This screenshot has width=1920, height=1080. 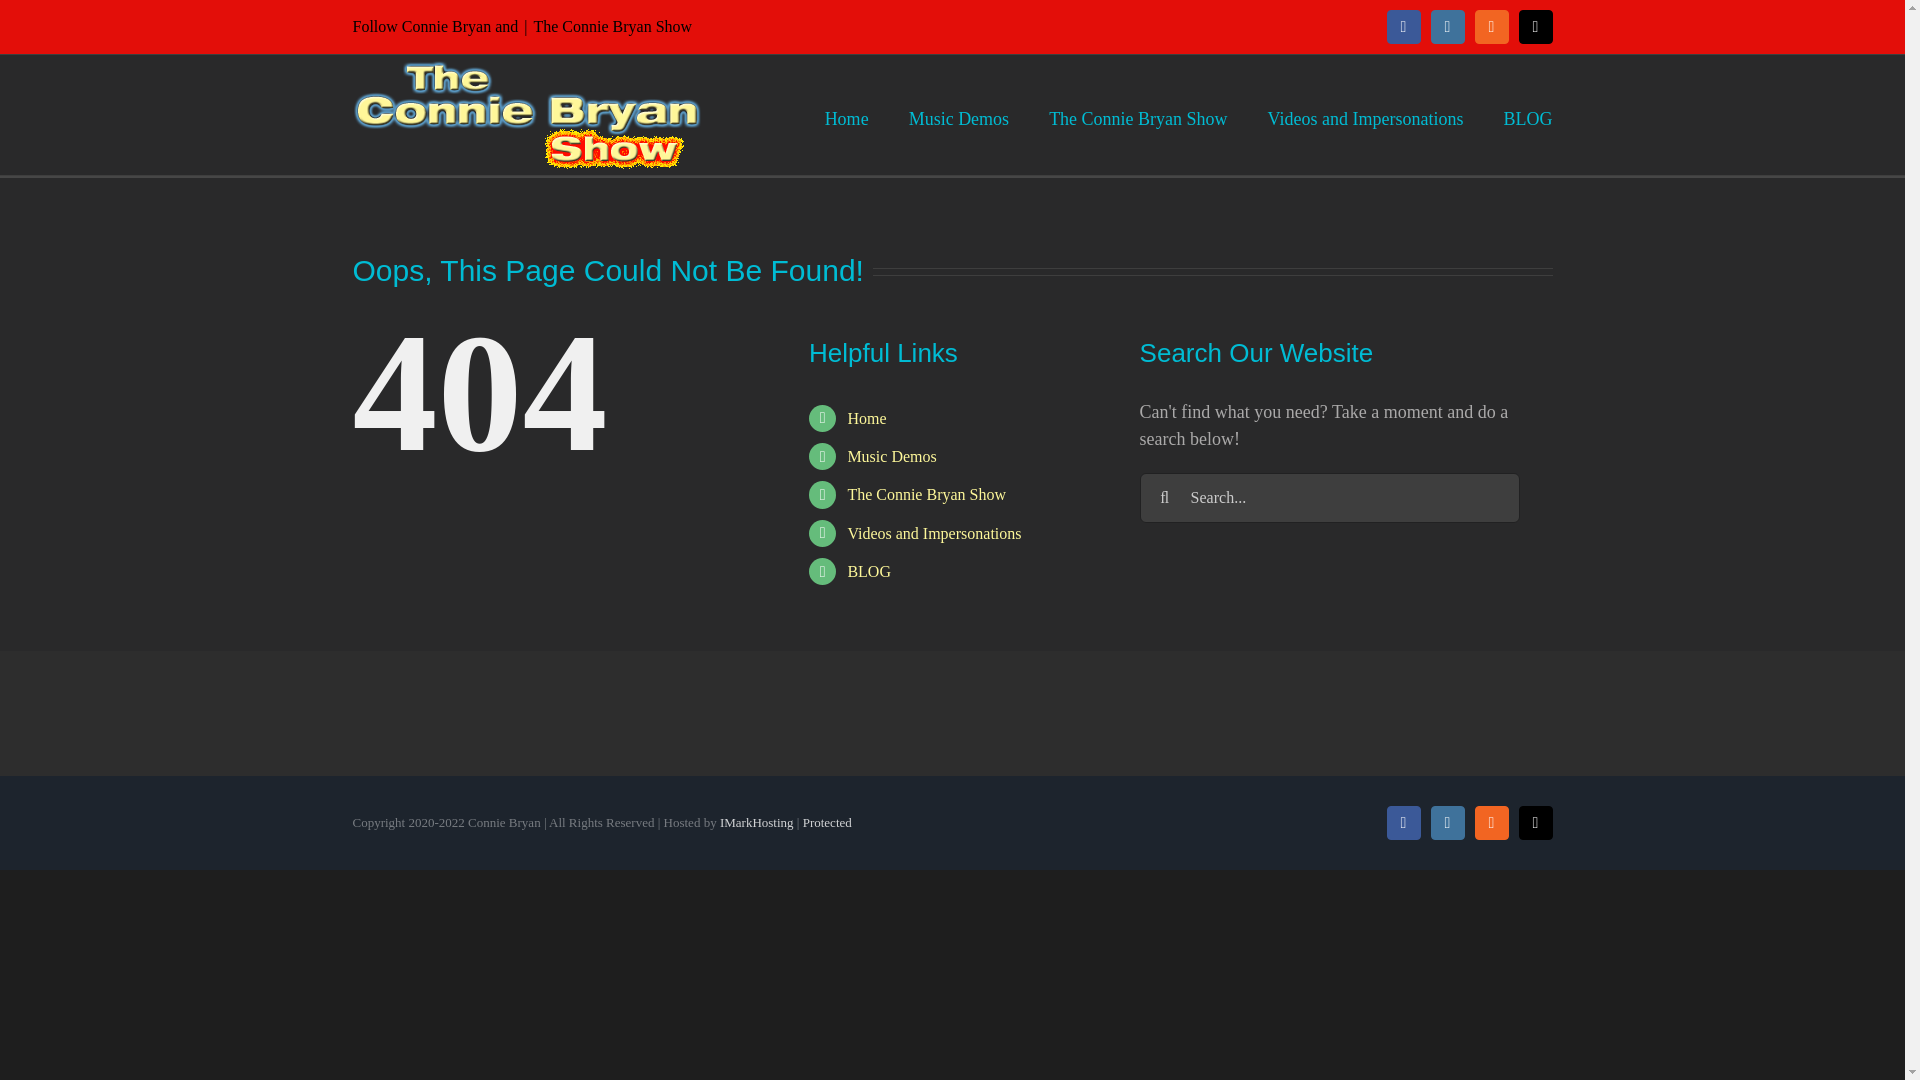 I want to click on Rss, so click(x=1490, y=26).